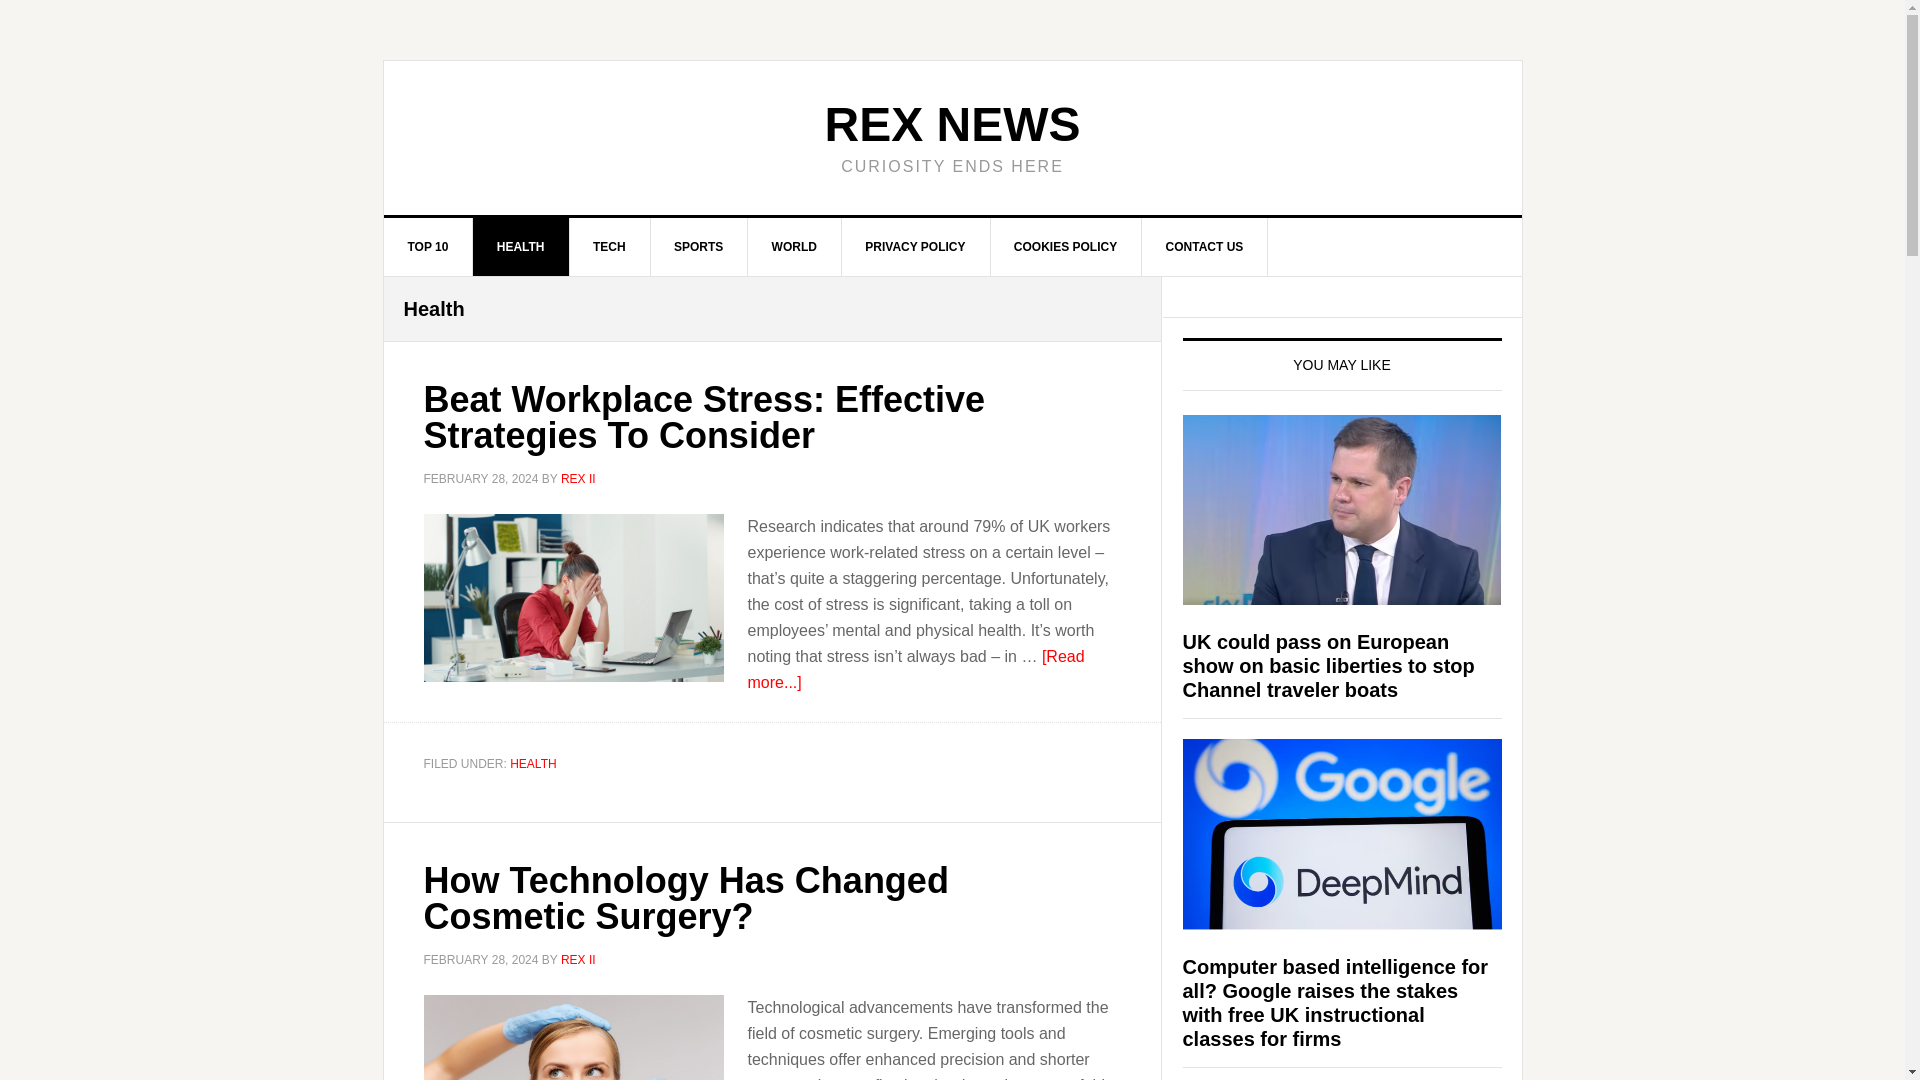 This screenshot has height=1080, width=1920. Describe the element at coordinates (578, 959) in the screenshot. I see `REX II` at that location.